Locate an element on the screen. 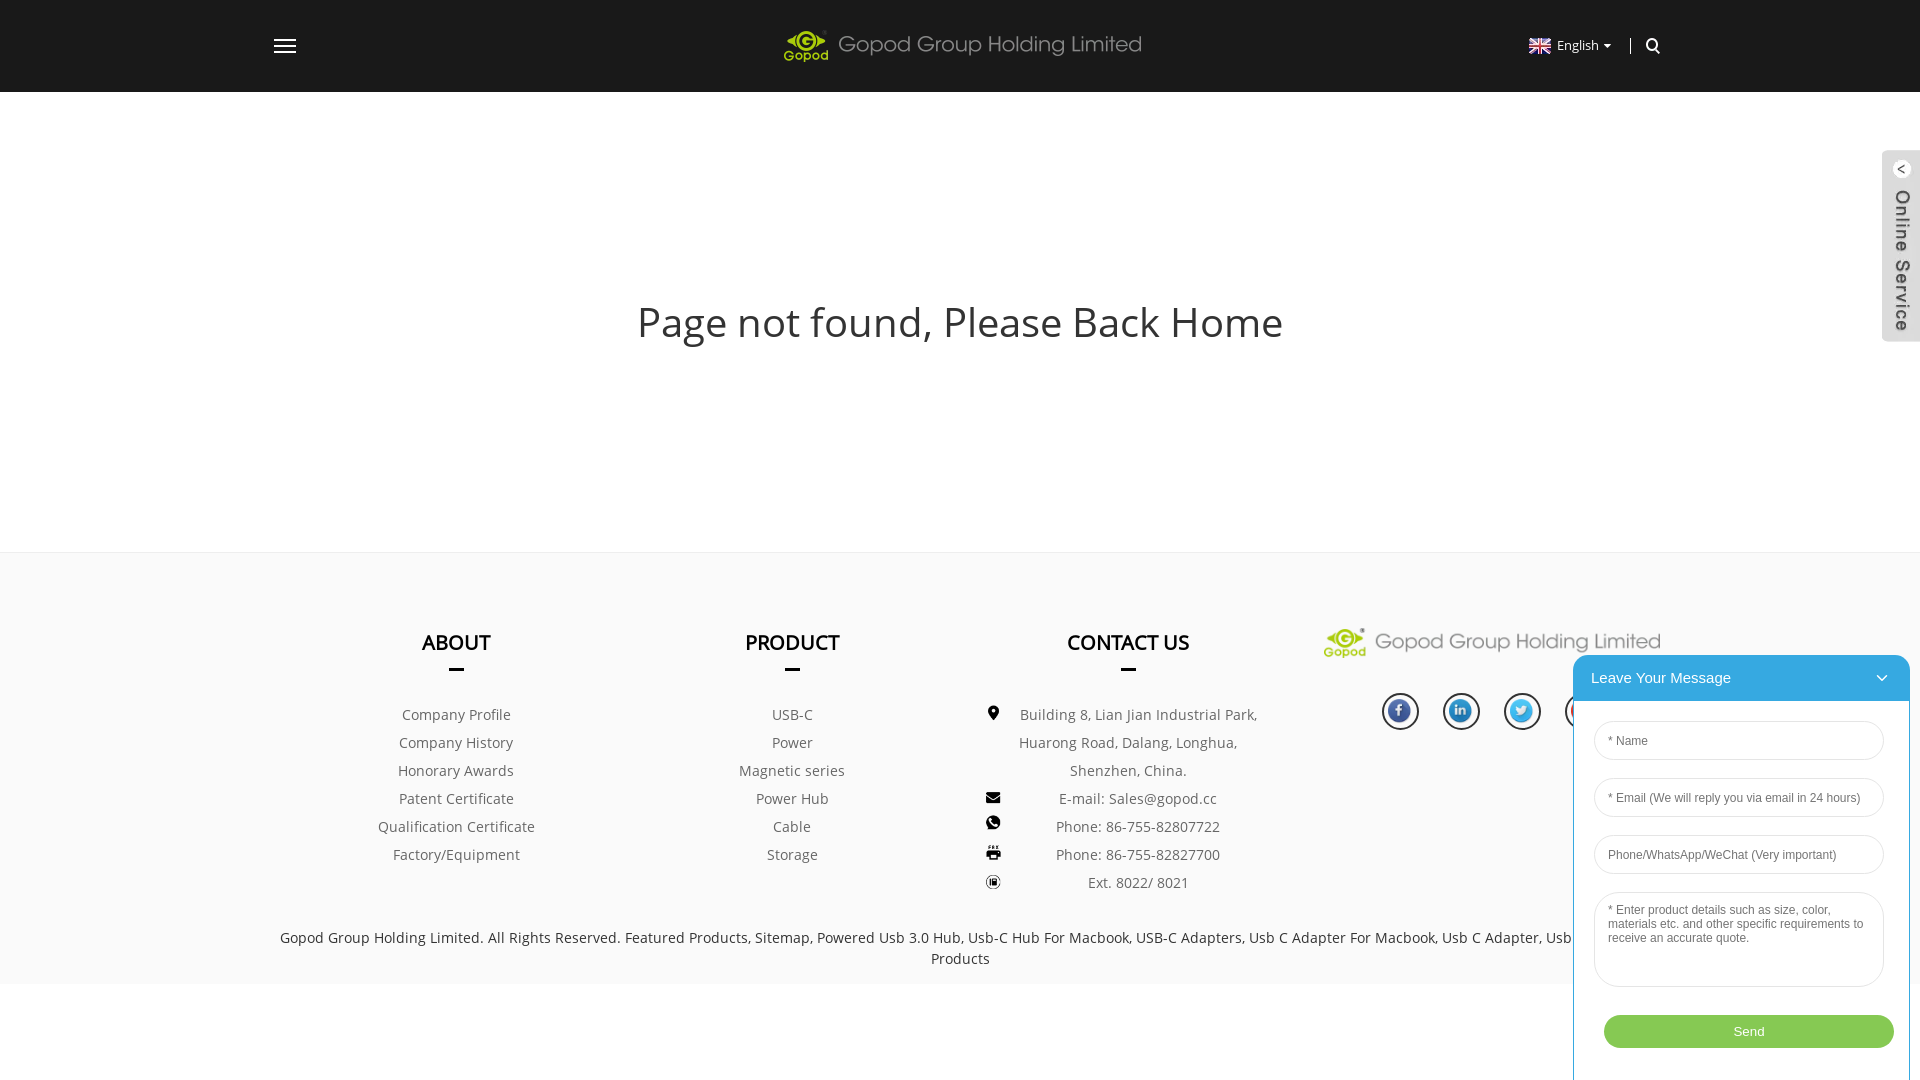 The width and height of the screenshot is (1920, 1080). USB-C is located at coordinates (792, 715).